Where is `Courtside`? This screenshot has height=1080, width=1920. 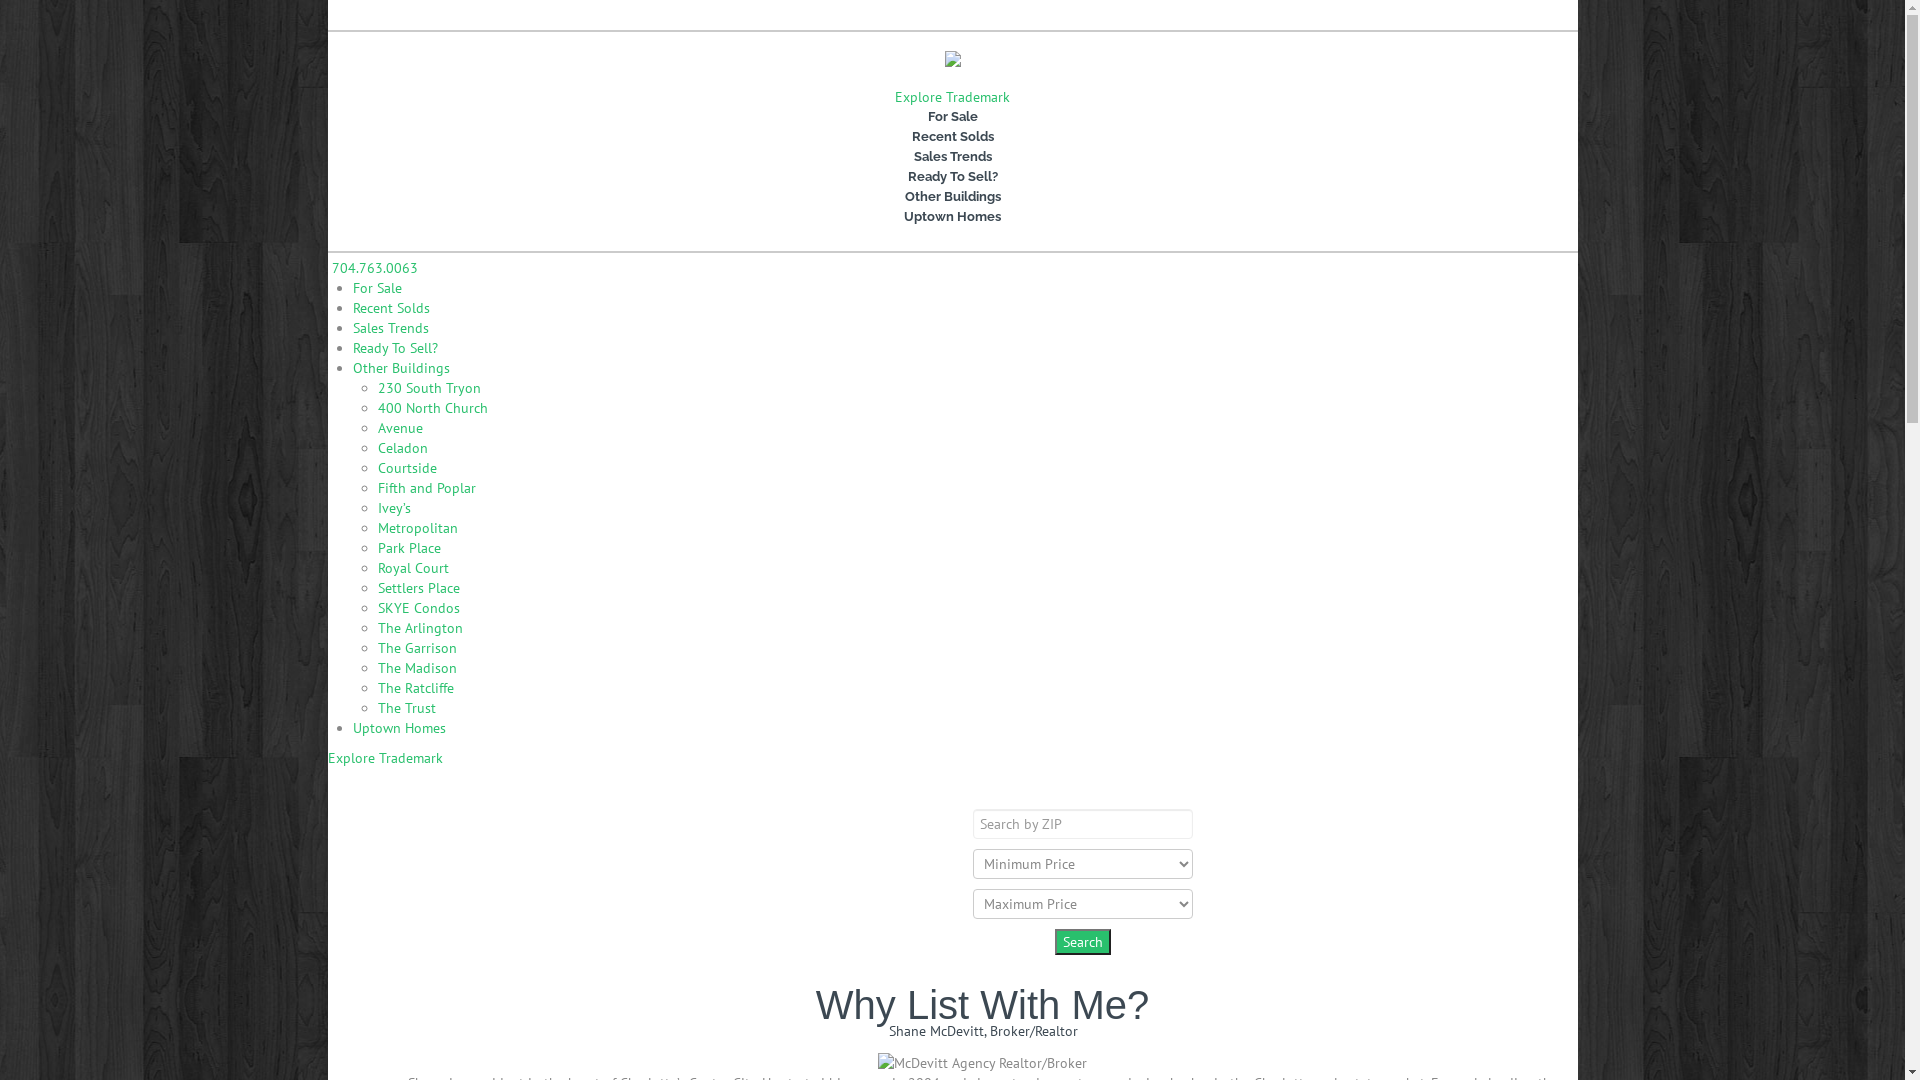
Courtside is located at coordinates (408, 468).